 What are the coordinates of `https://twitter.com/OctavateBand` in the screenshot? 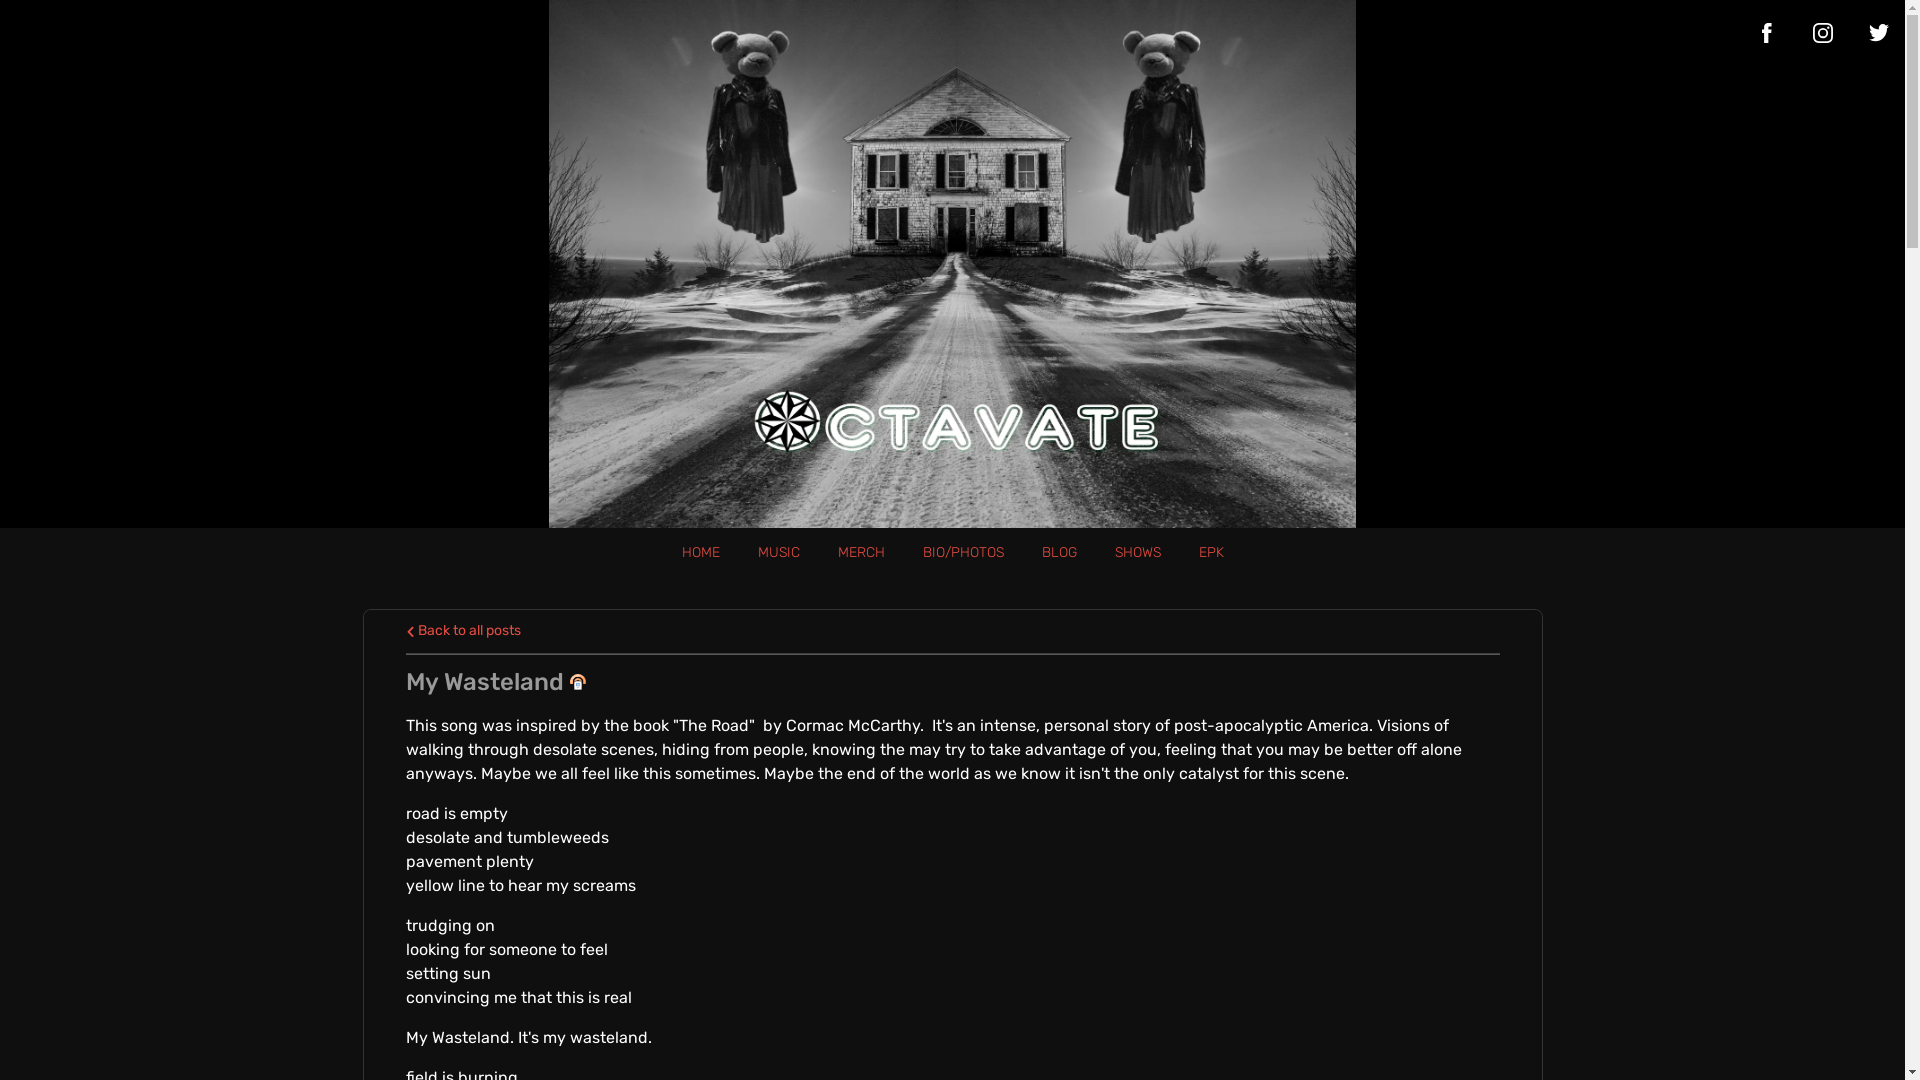 It's located at (1879, 33).